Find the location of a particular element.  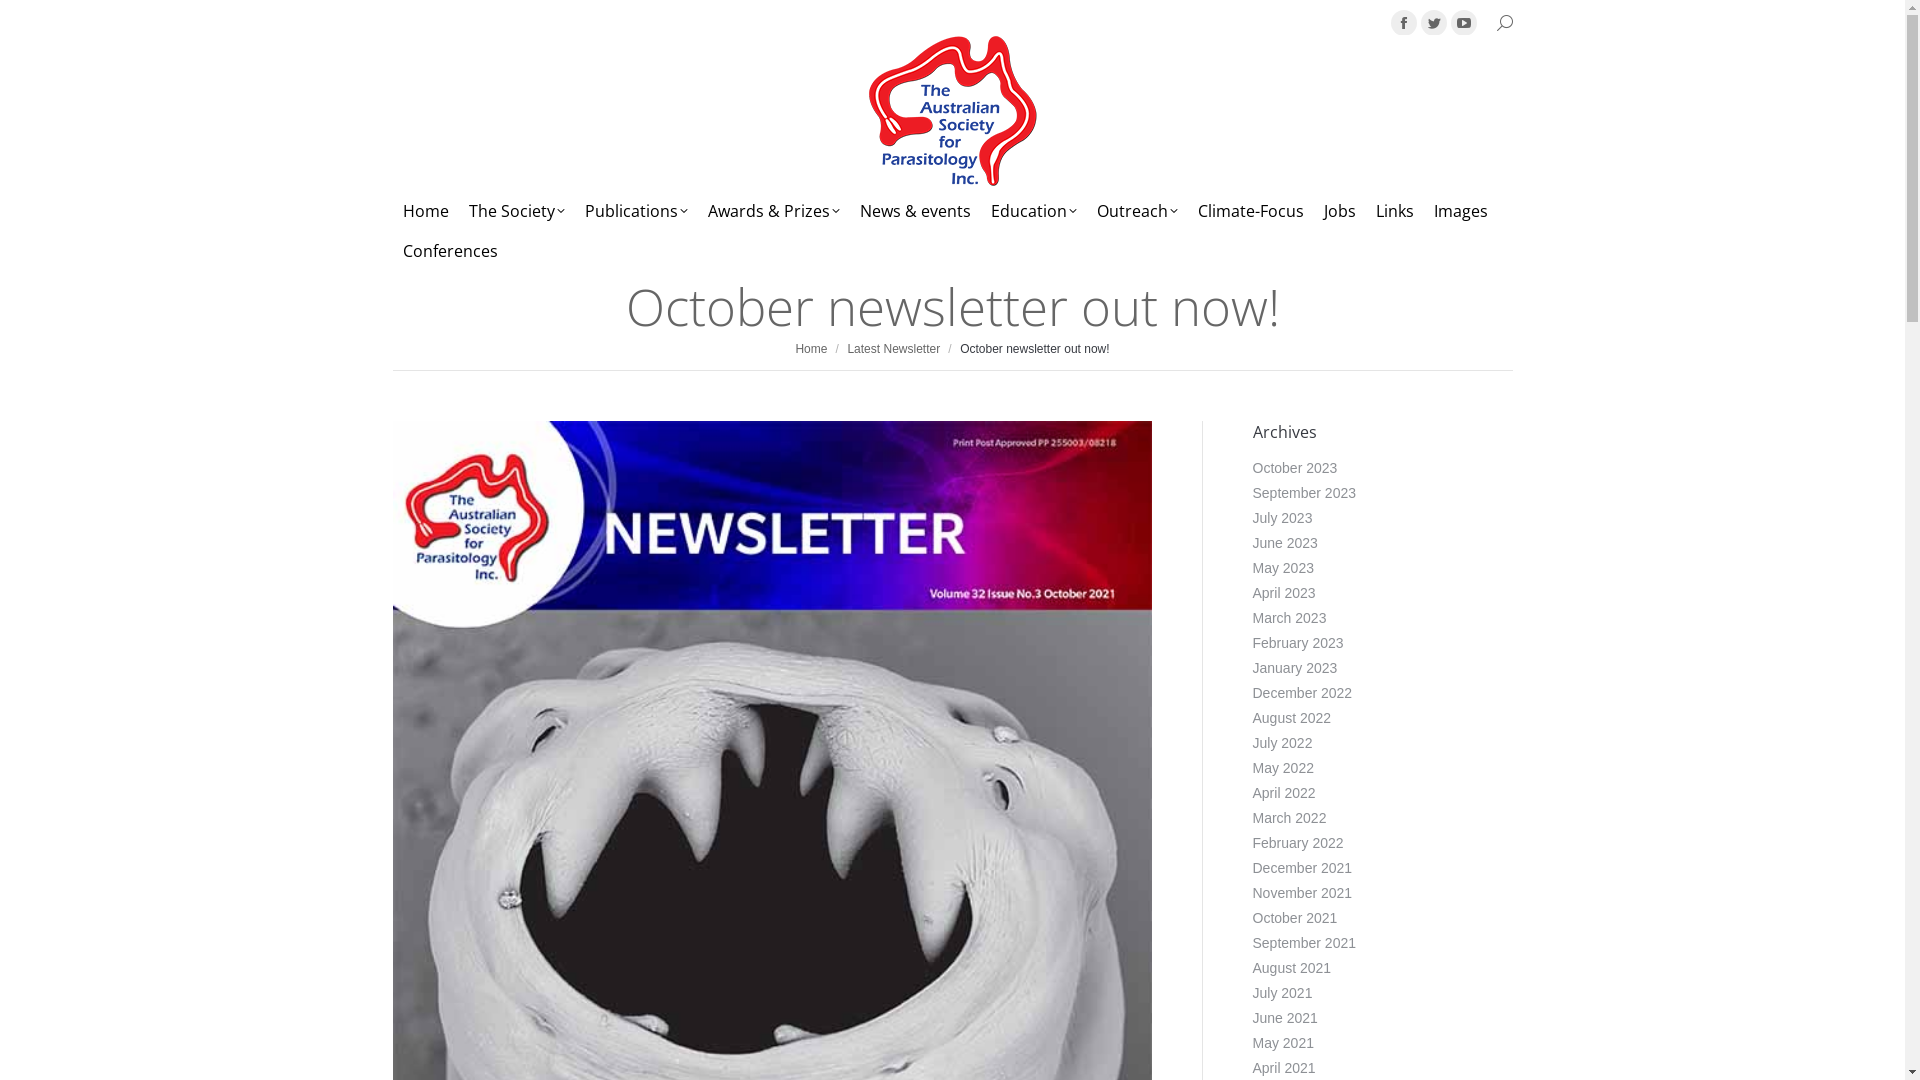

June 2021 is located at coordinates (1284, 1018).